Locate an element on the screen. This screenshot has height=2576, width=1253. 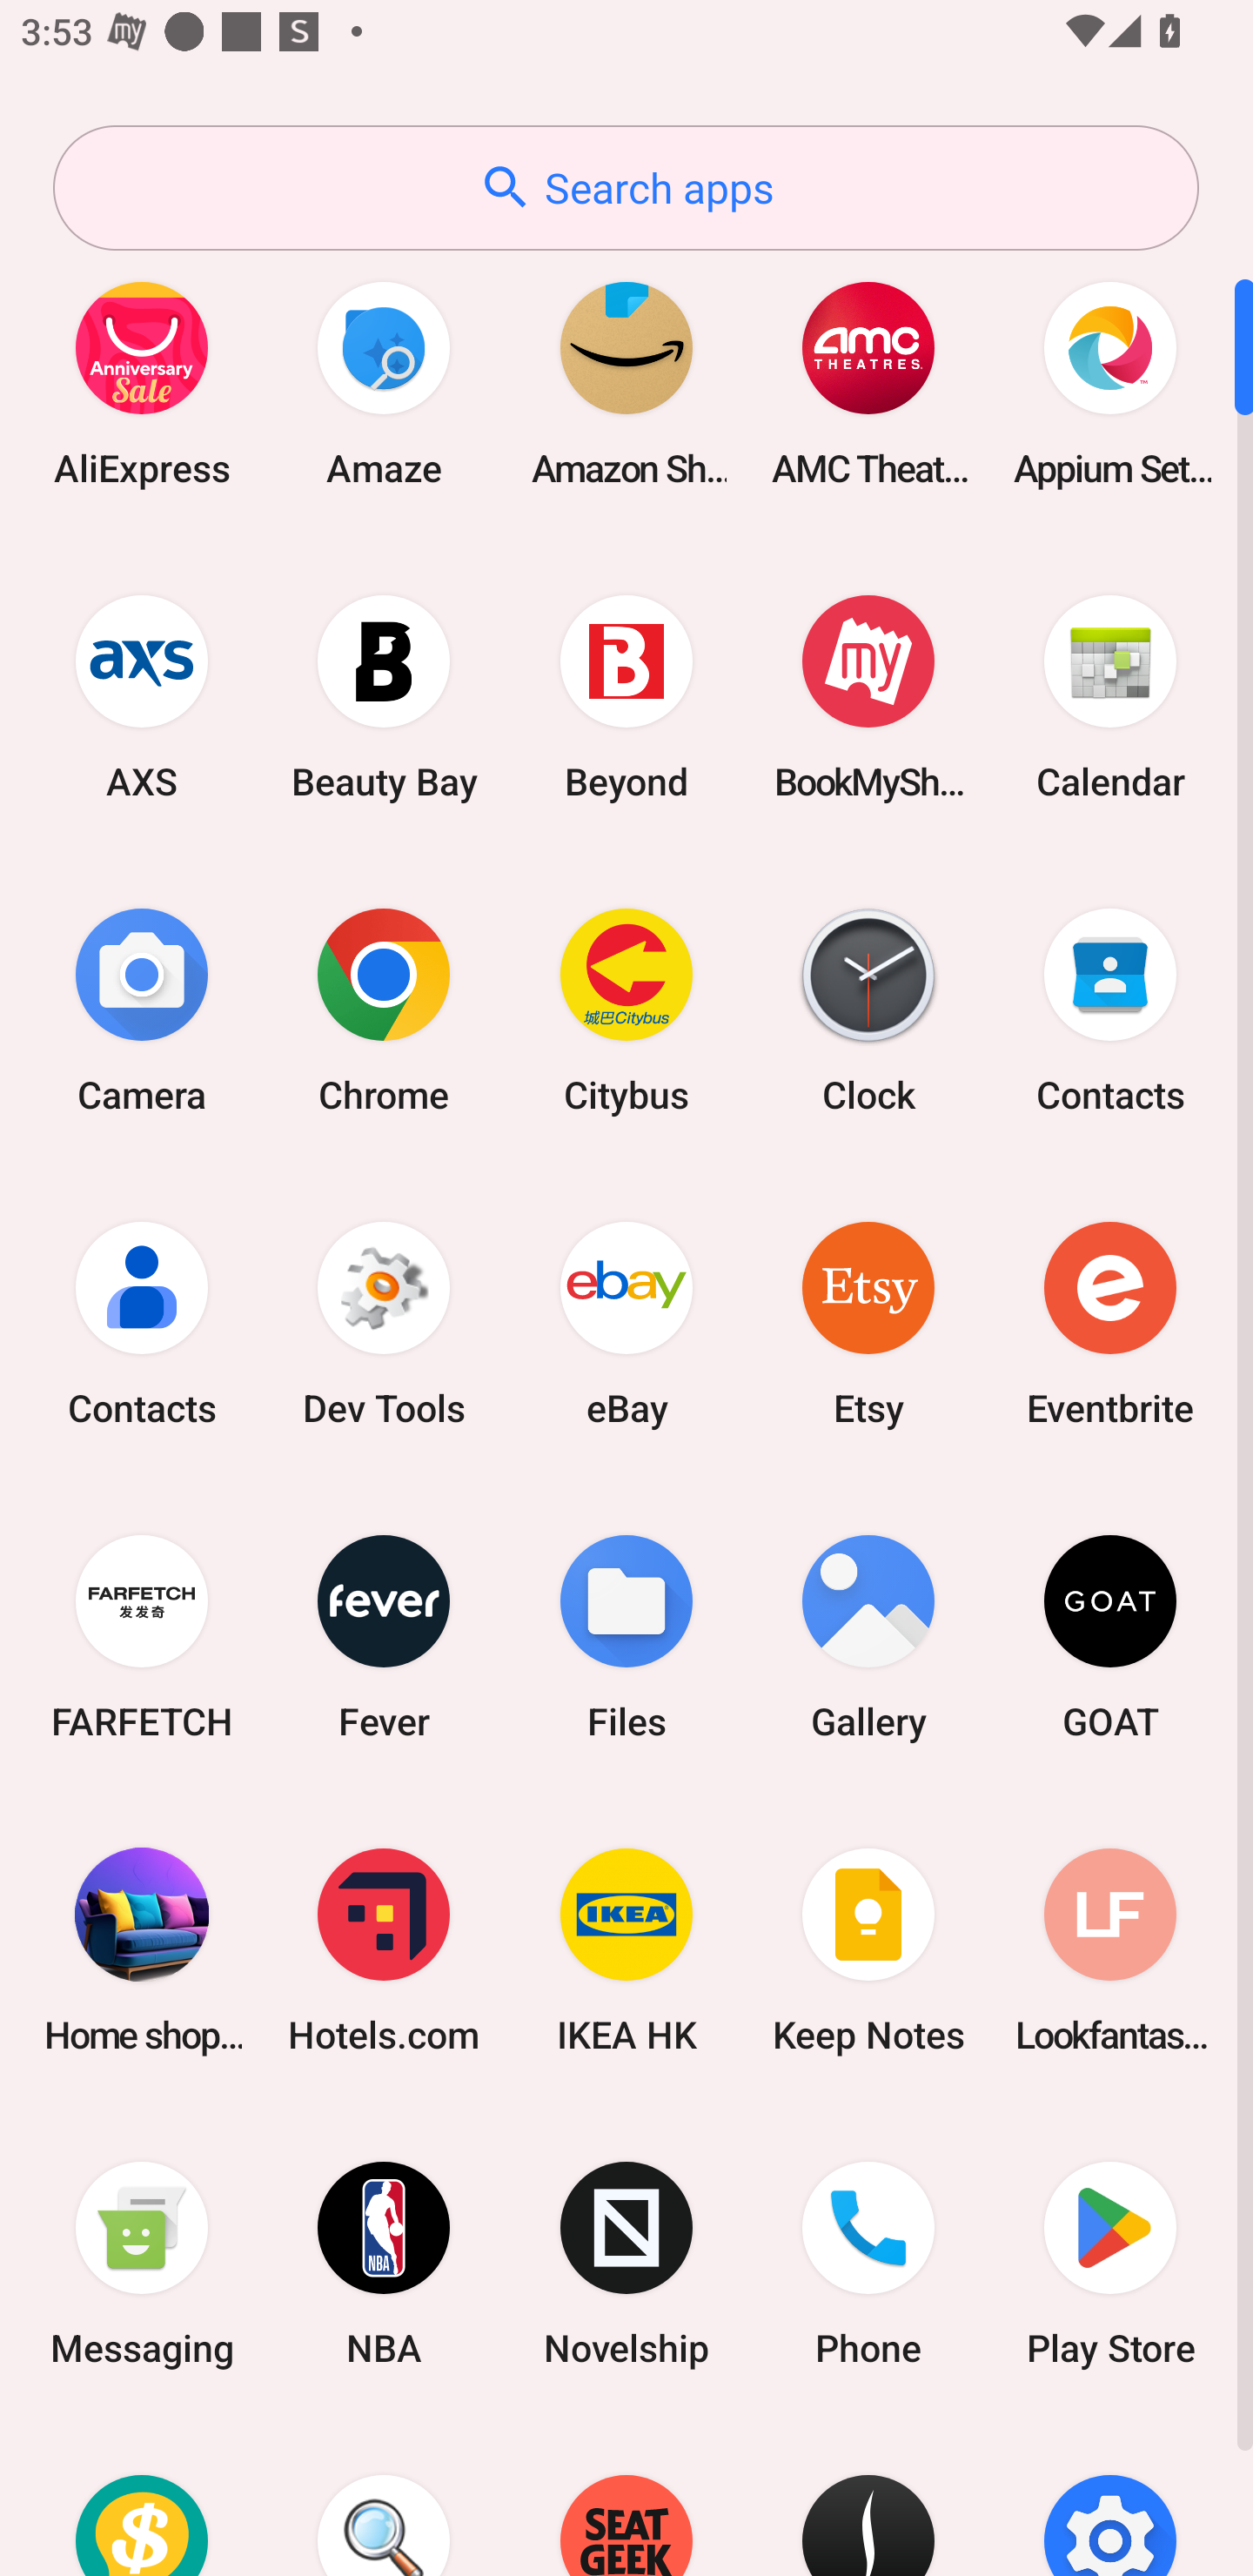
Etsy is located at coordinates (868, 1323).